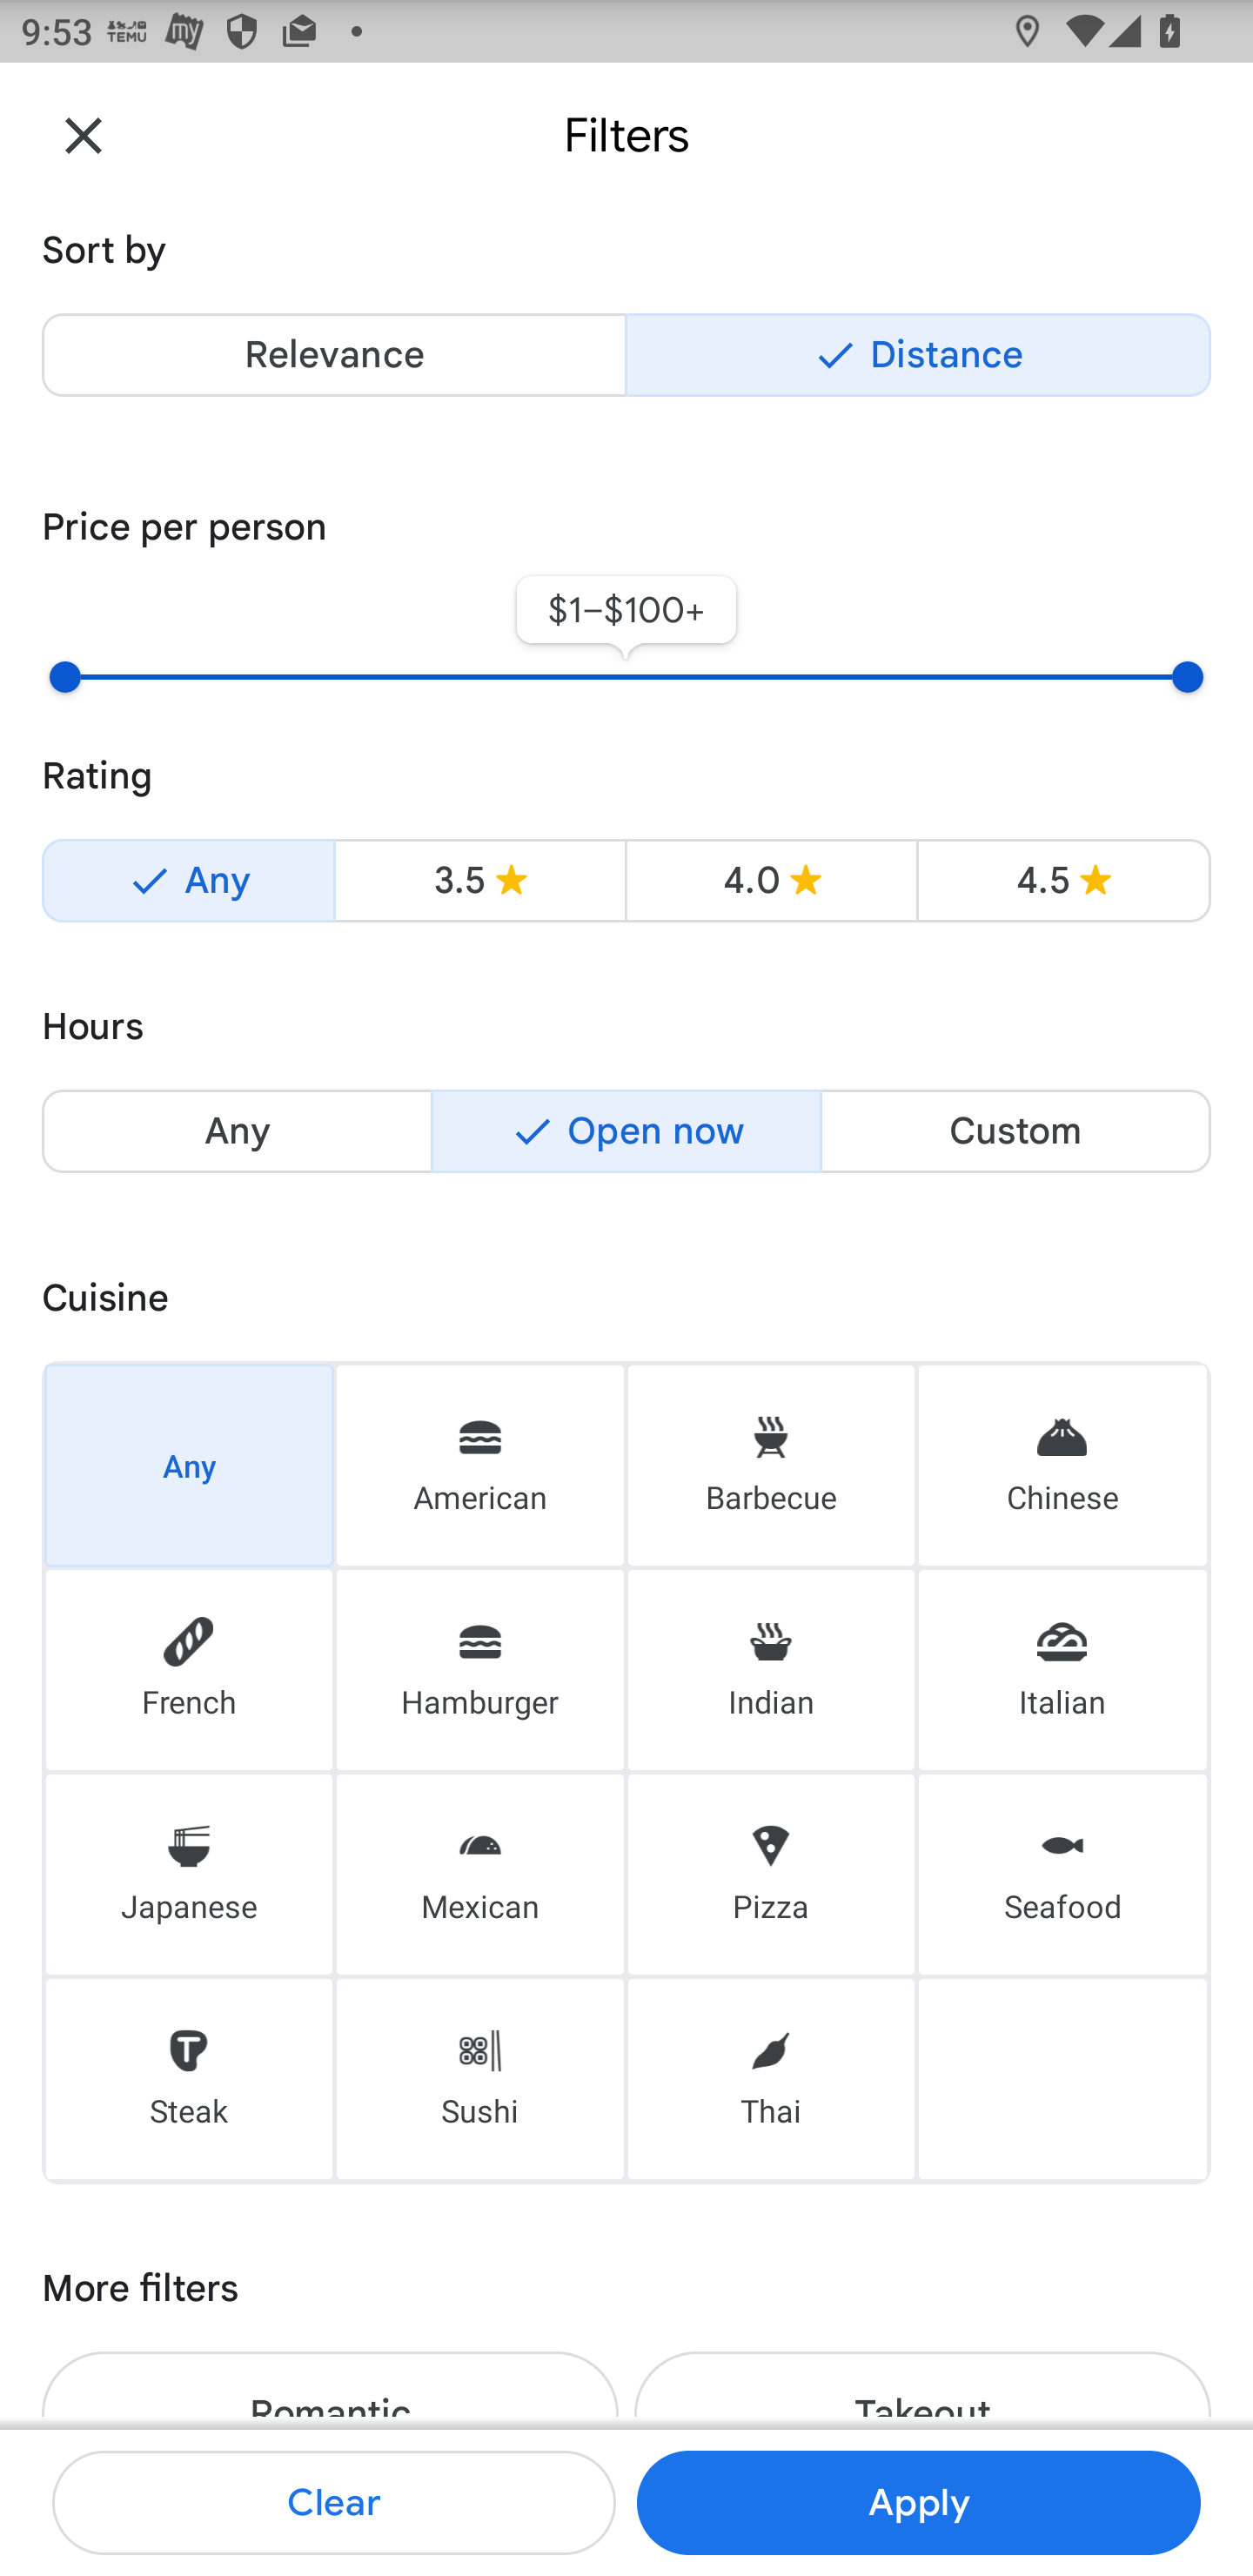 The width and height of the screenshot is (1253, 2576). What do you see at coordinates (189, 1874) in the screenshot?
I see `Japanese` at bounding box center [189, 1874].